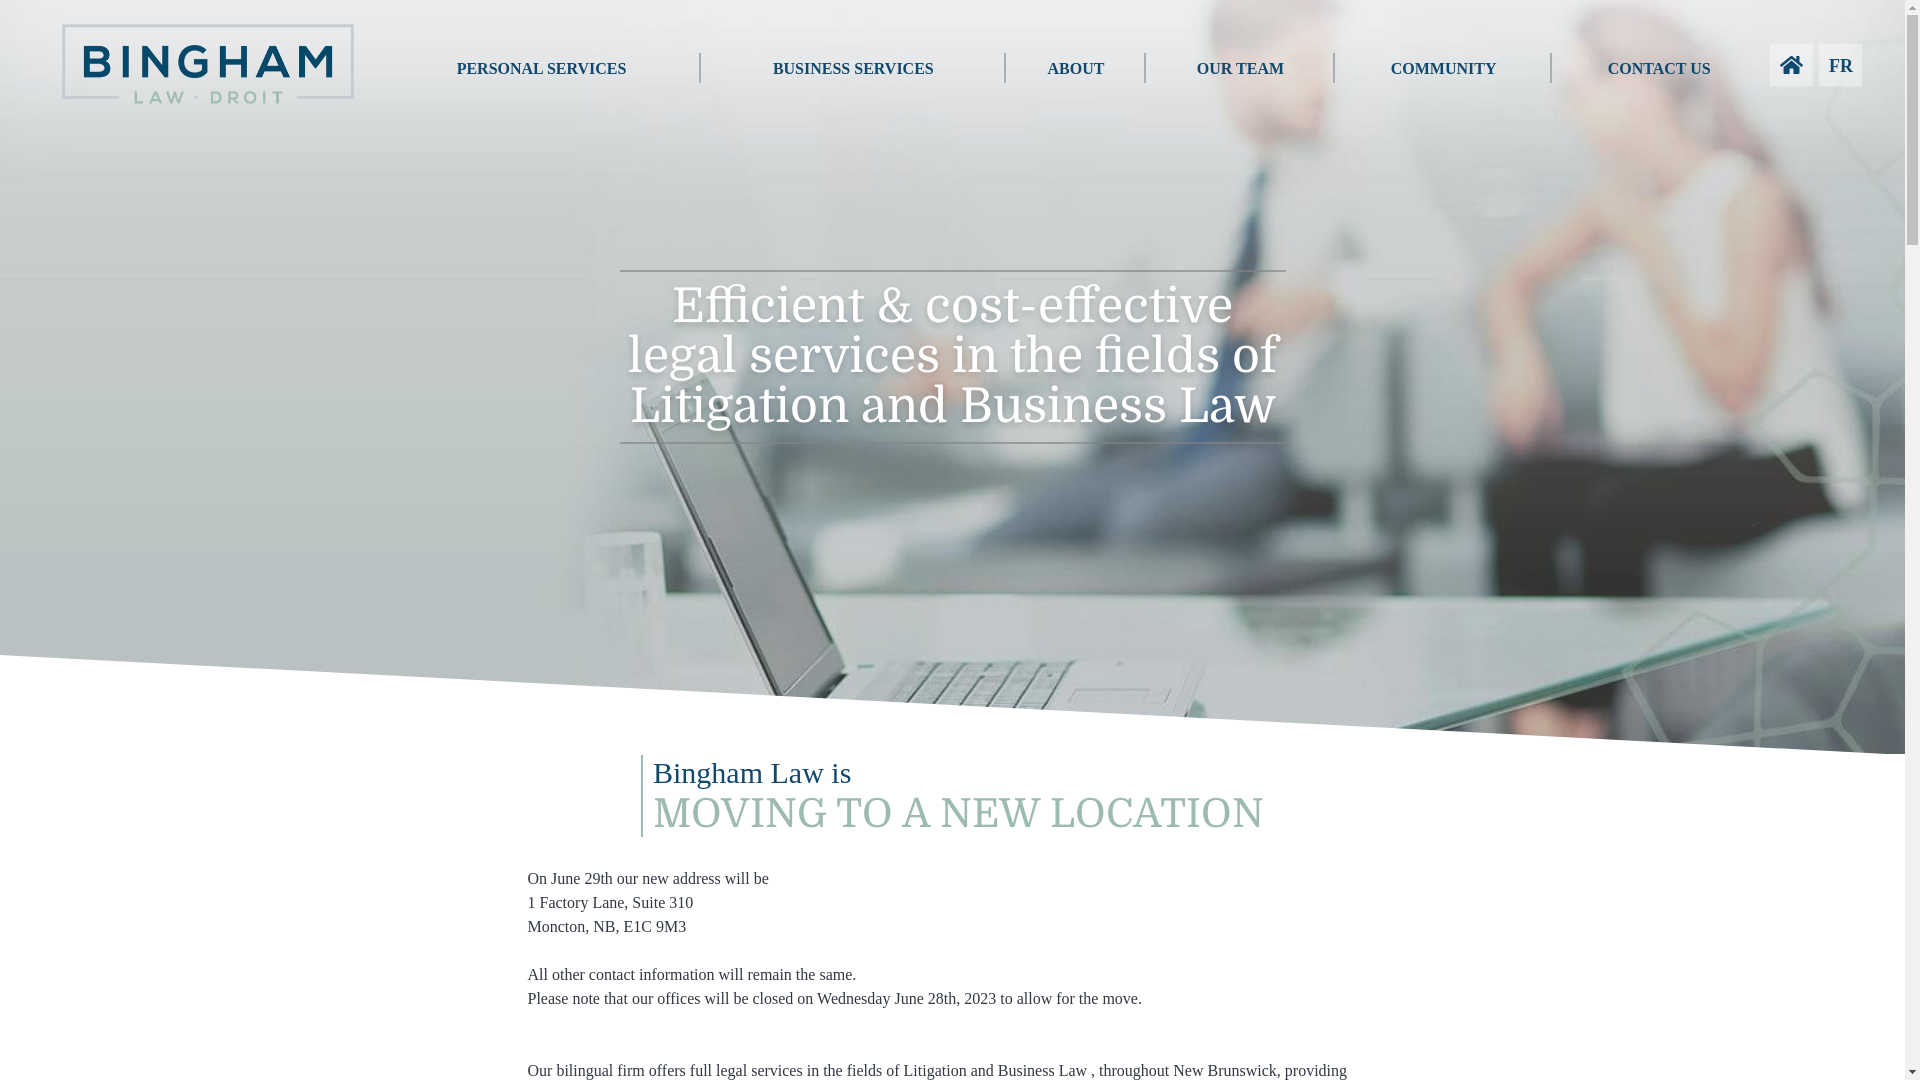  I want to click on OUR TEAM, so click(1240, 70).